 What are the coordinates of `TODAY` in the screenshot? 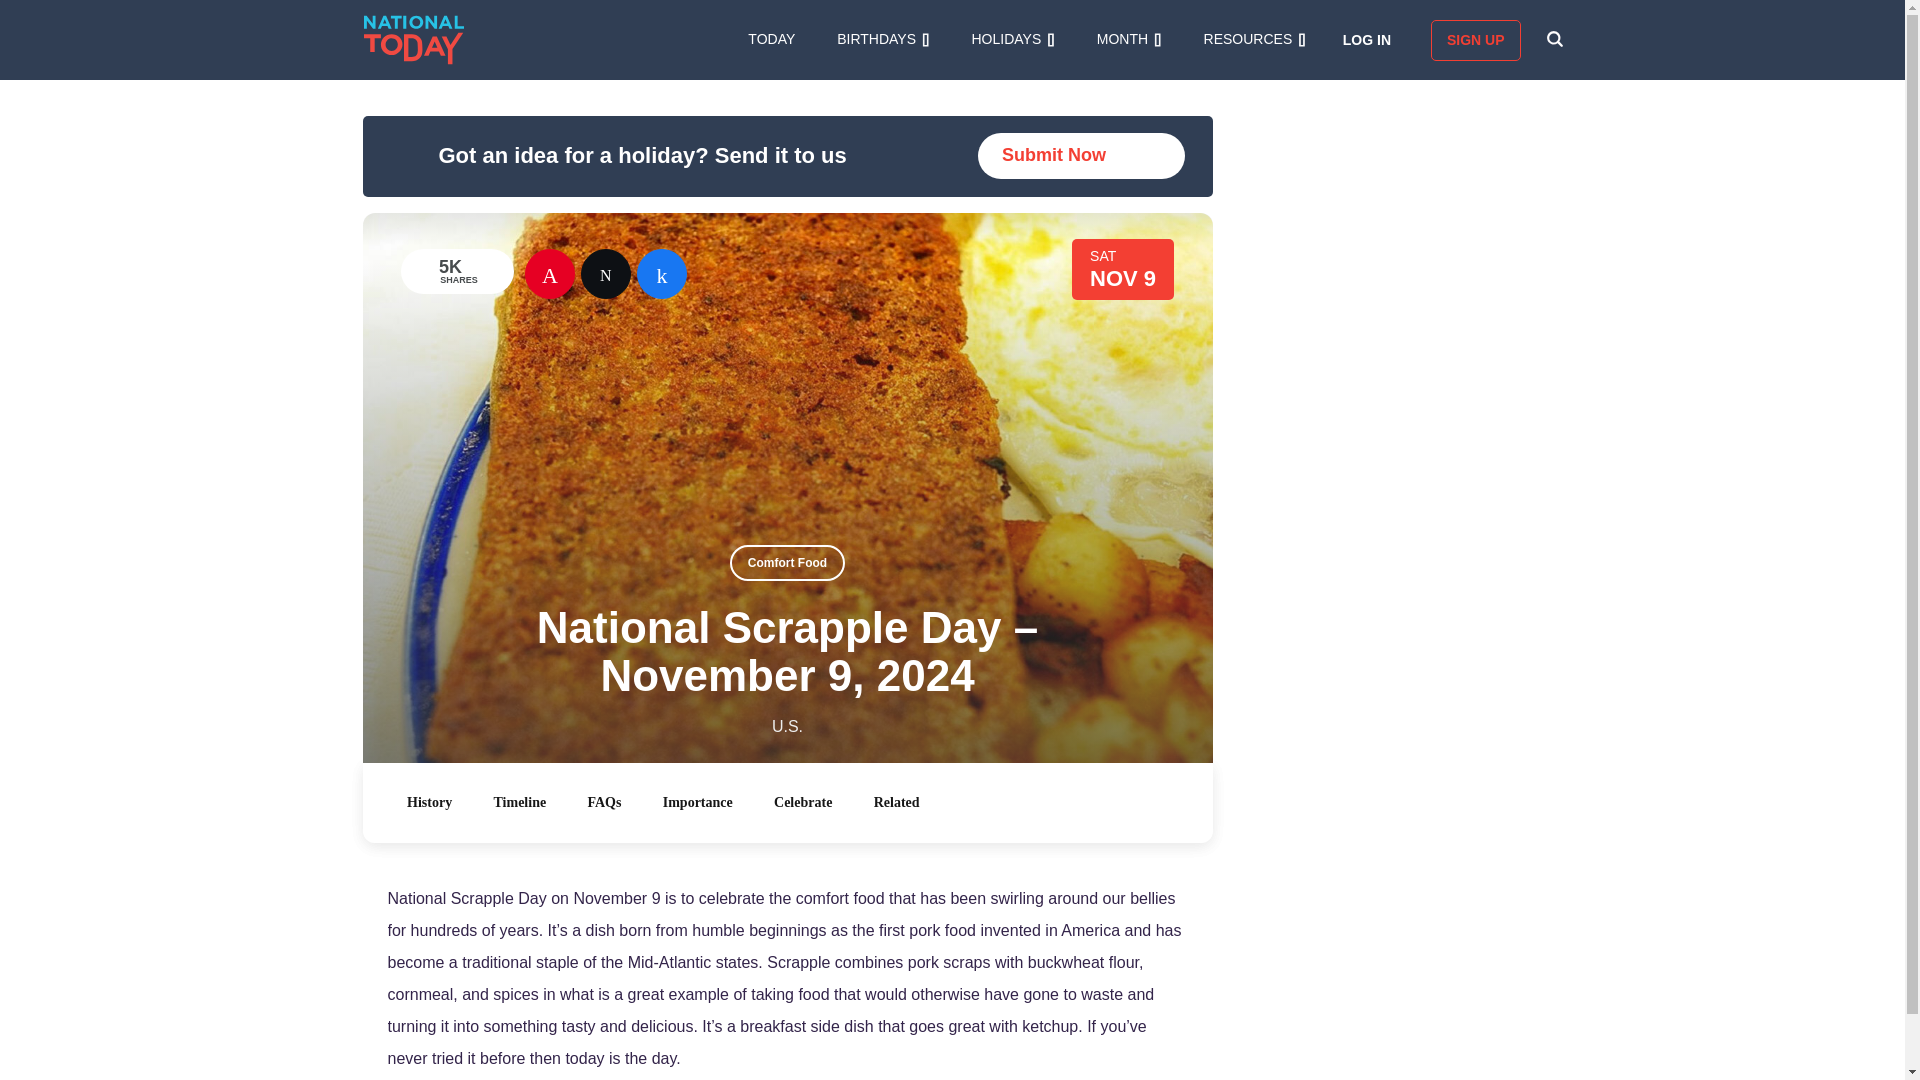 It's located at (771, 39).